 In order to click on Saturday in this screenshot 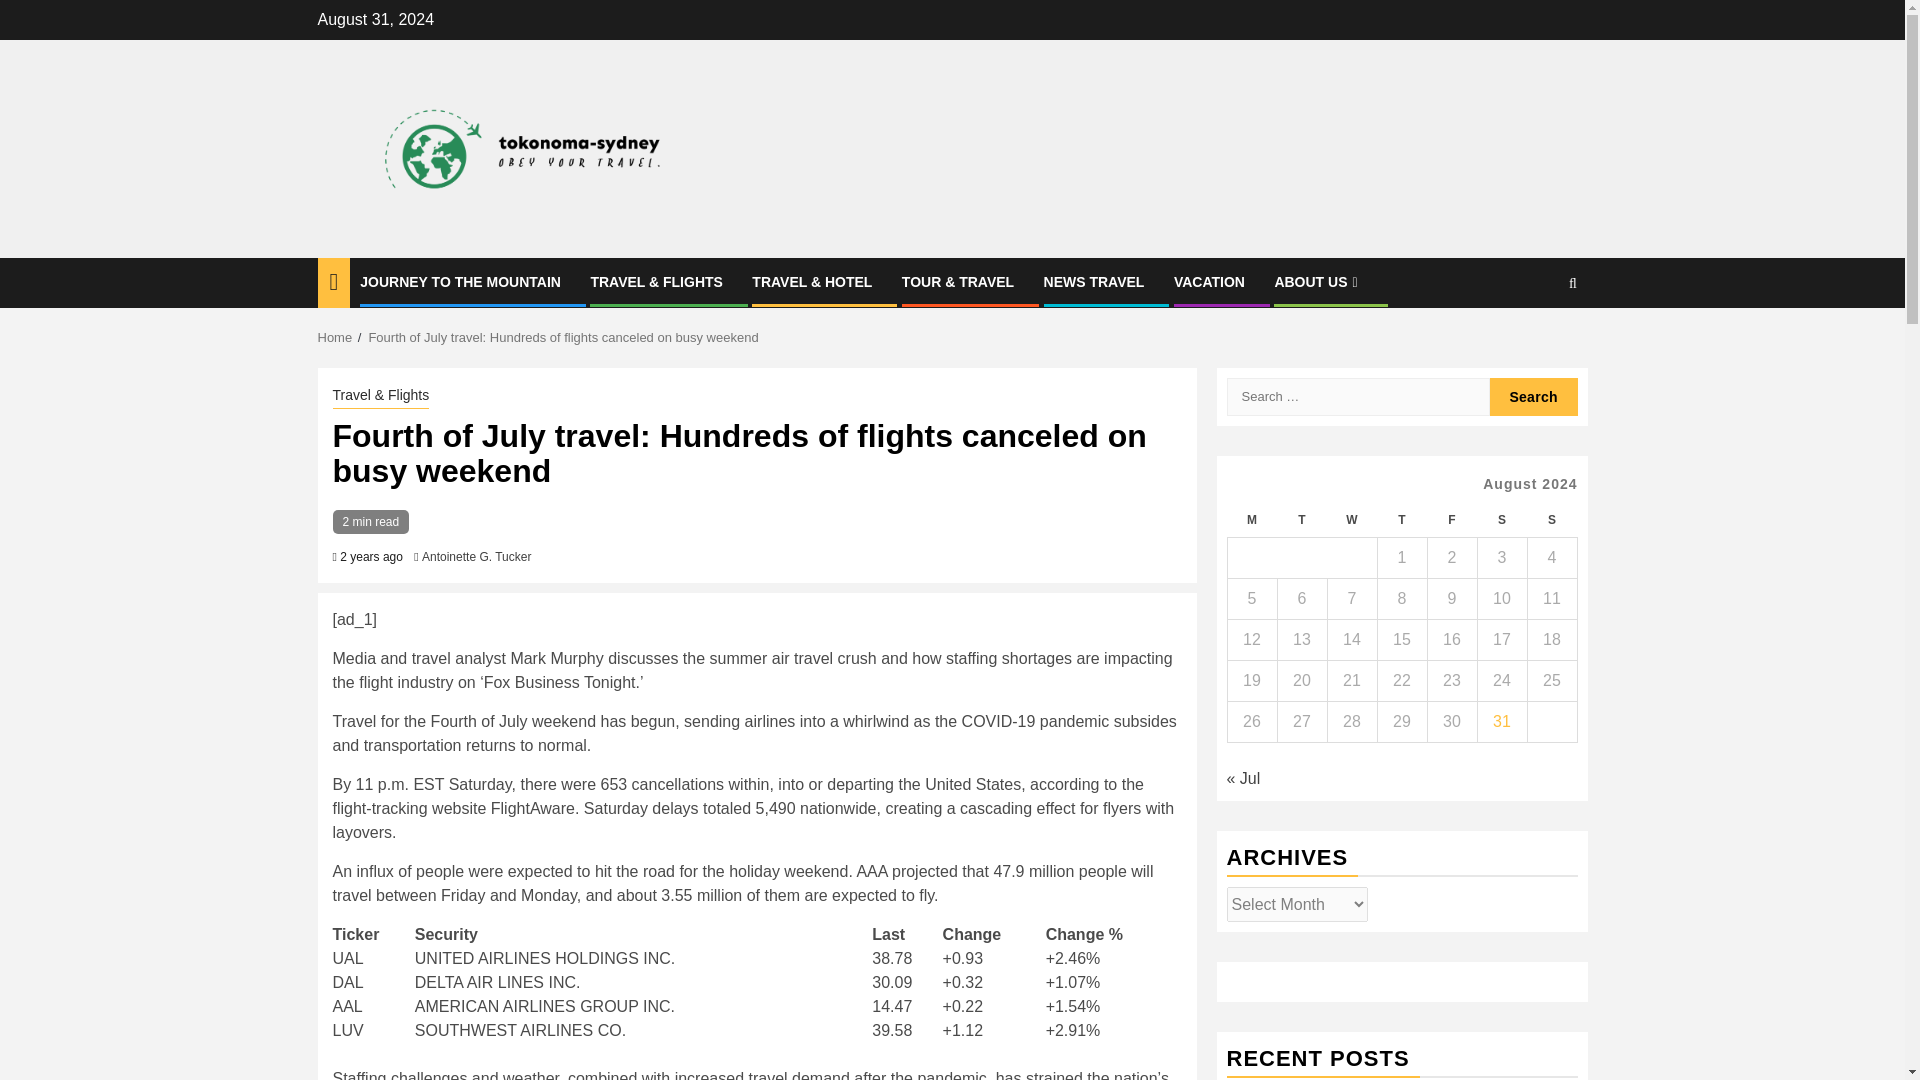, I will do `click(1501, 520)`.